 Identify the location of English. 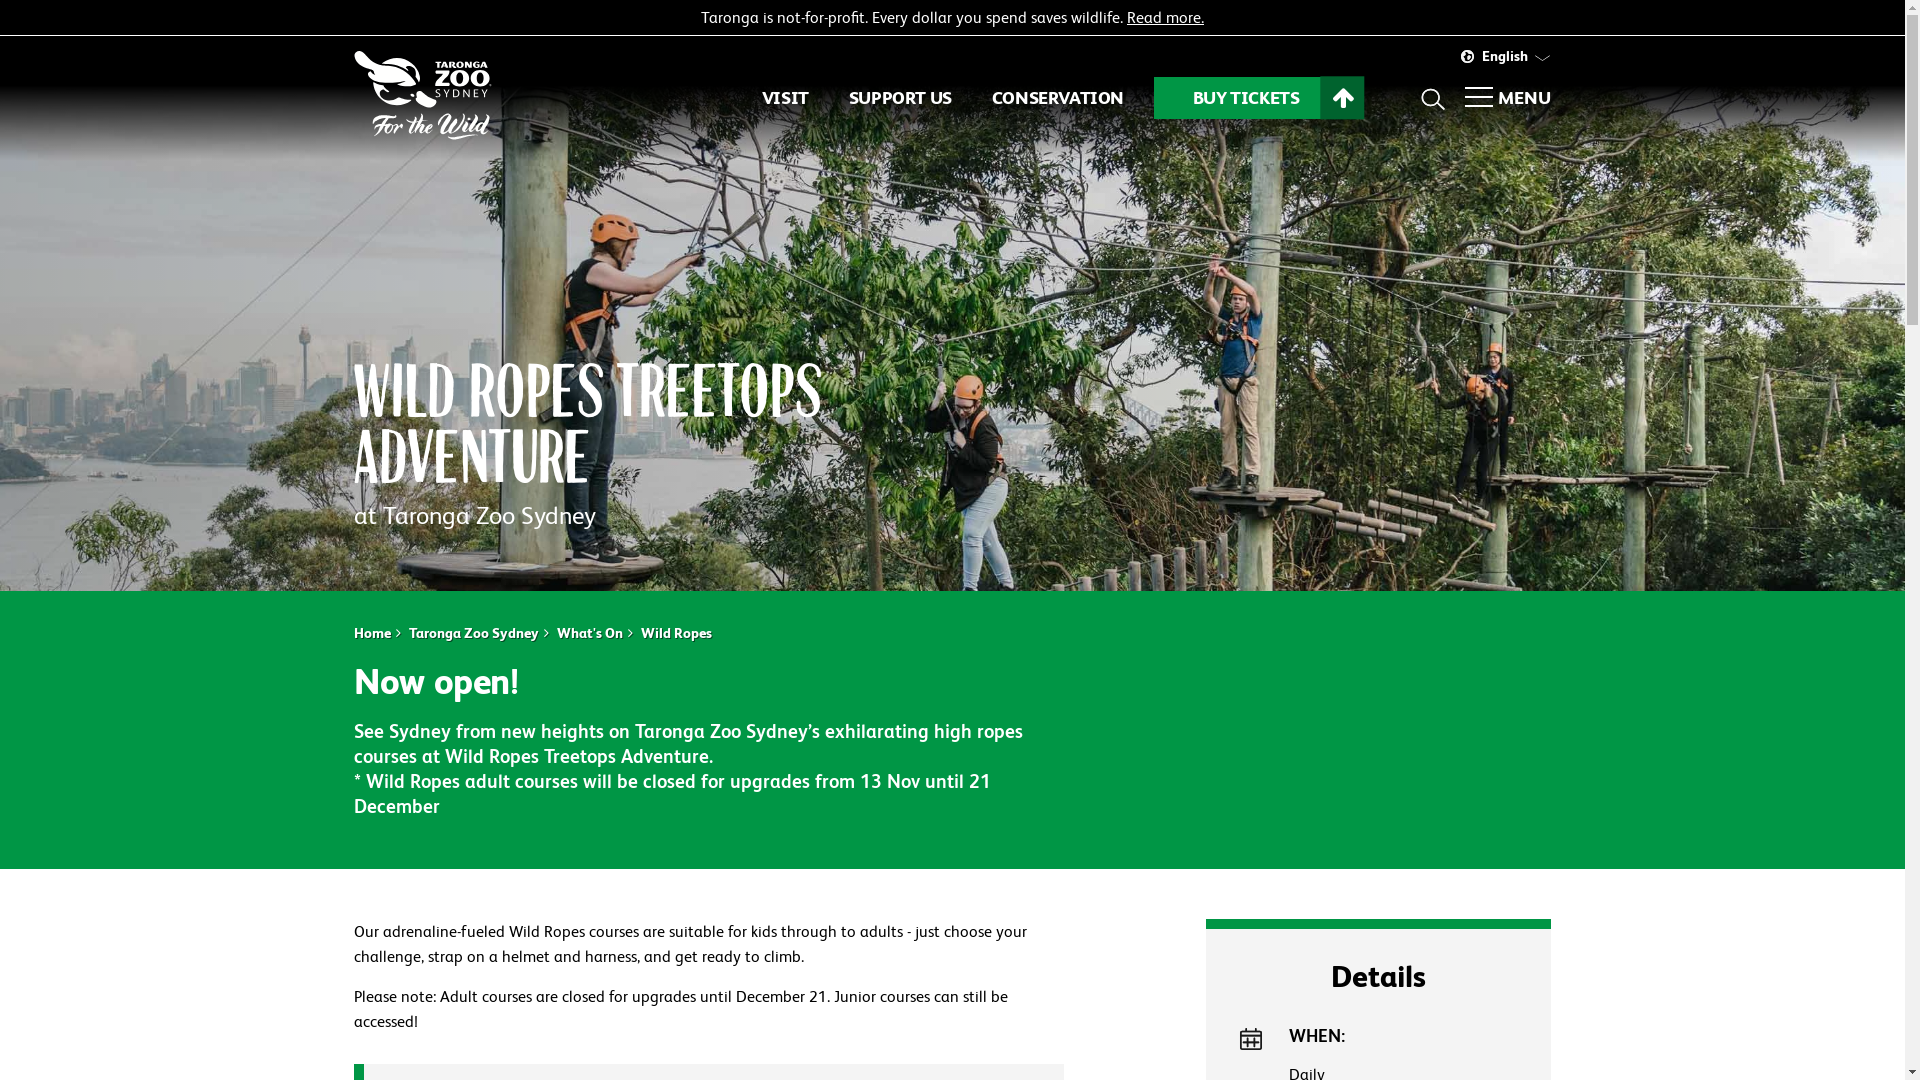
(1504, 56).